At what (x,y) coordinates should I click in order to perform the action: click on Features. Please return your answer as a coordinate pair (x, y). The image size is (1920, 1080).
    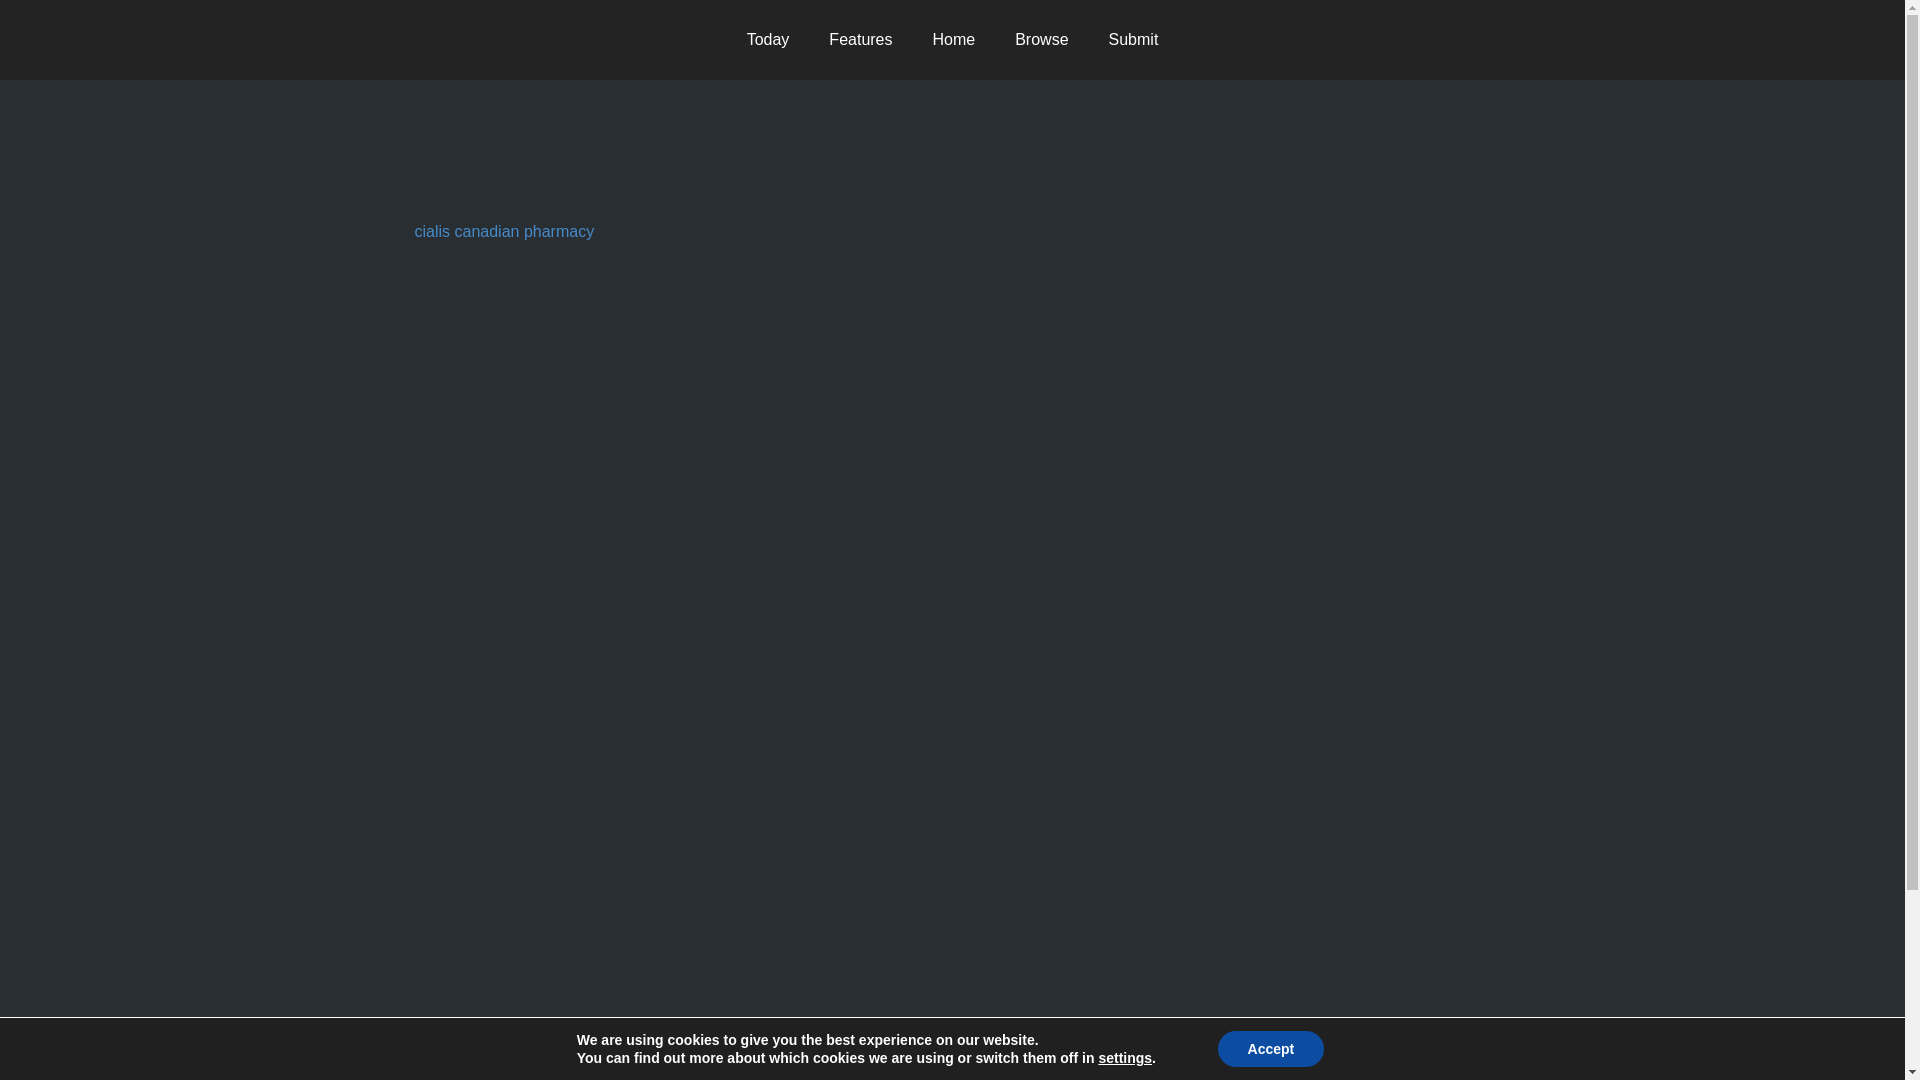
    Looking at the image, I should click on (860, 40).